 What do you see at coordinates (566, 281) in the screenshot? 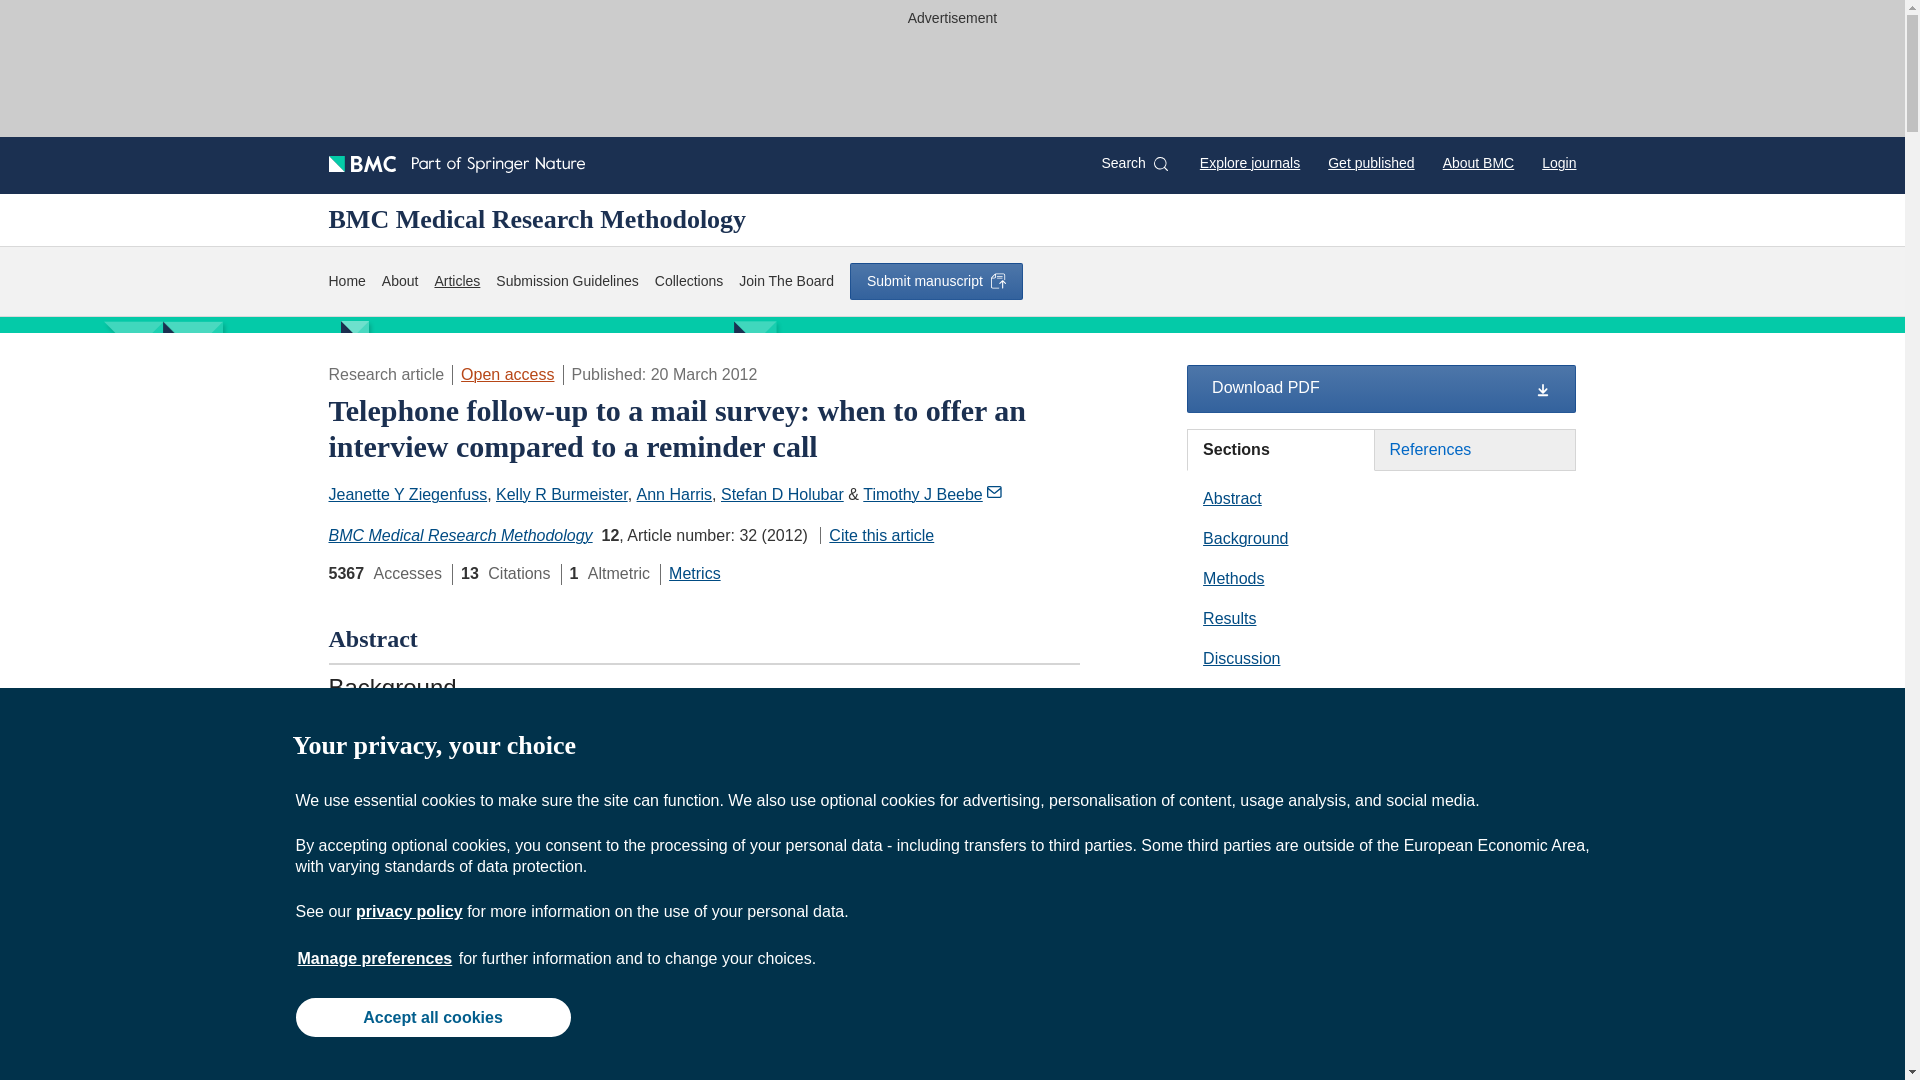
I see `Submission Guidelines` at bounding box center [566, 281].